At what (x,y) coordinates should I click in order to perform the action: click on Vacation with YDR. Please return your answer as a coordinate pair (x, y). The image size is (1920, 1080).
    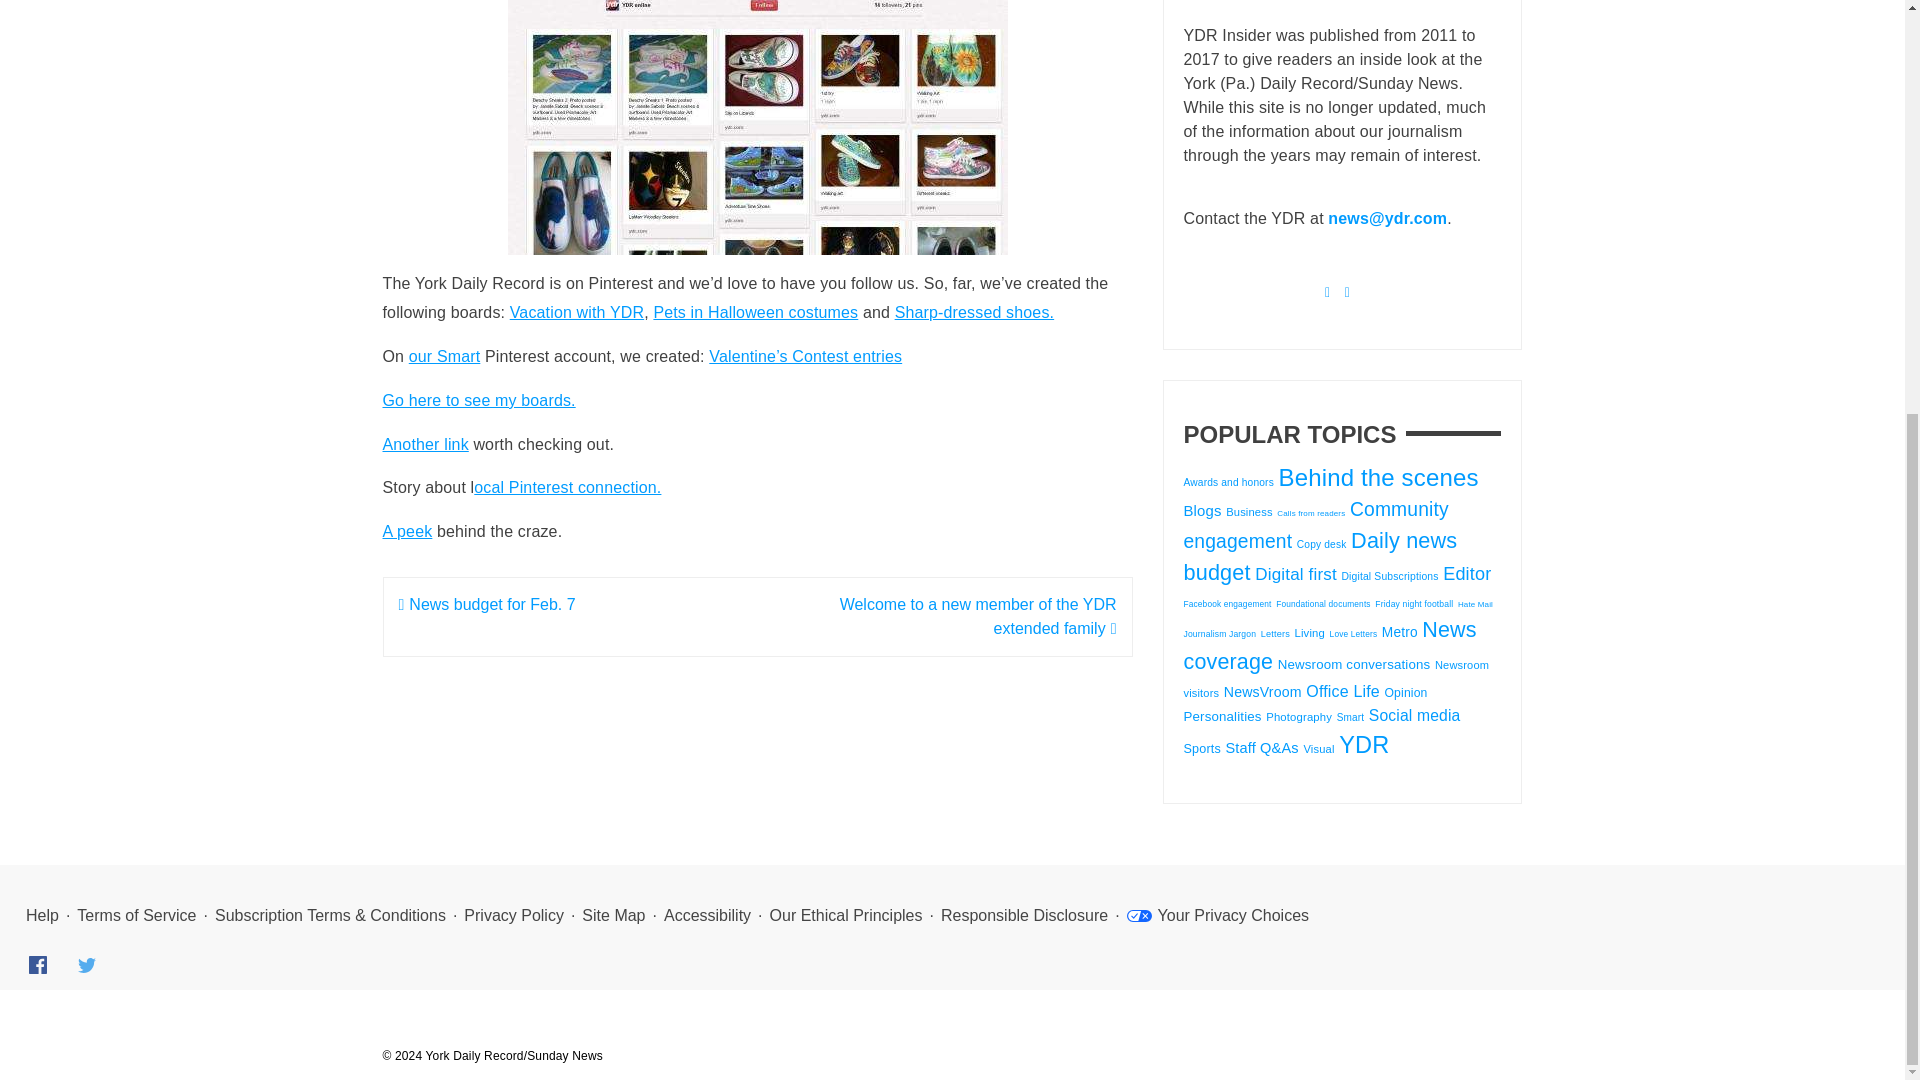
    Looking at the image, I should click on (576, 312).